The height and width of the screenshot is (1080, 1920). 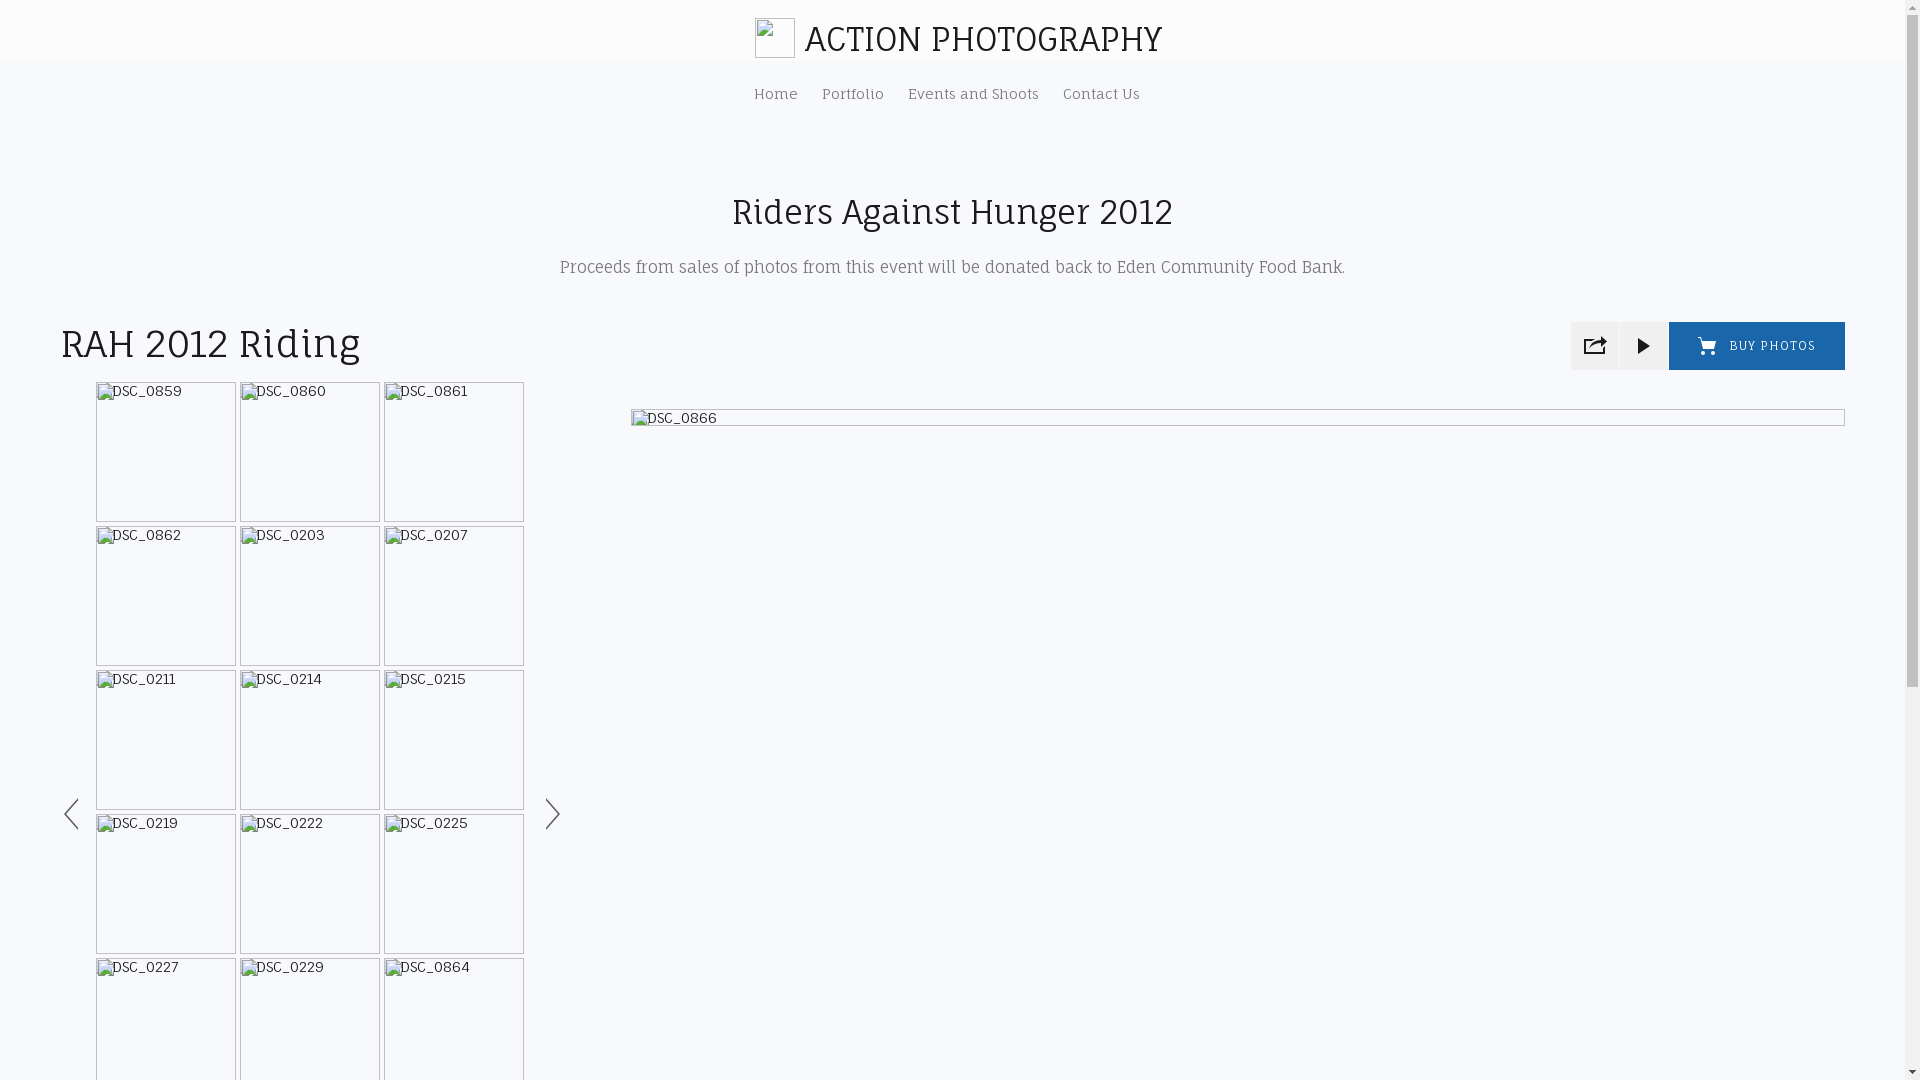 I want to click on ACTION PHOTOGRAPHY, so click(x=984, y=46).